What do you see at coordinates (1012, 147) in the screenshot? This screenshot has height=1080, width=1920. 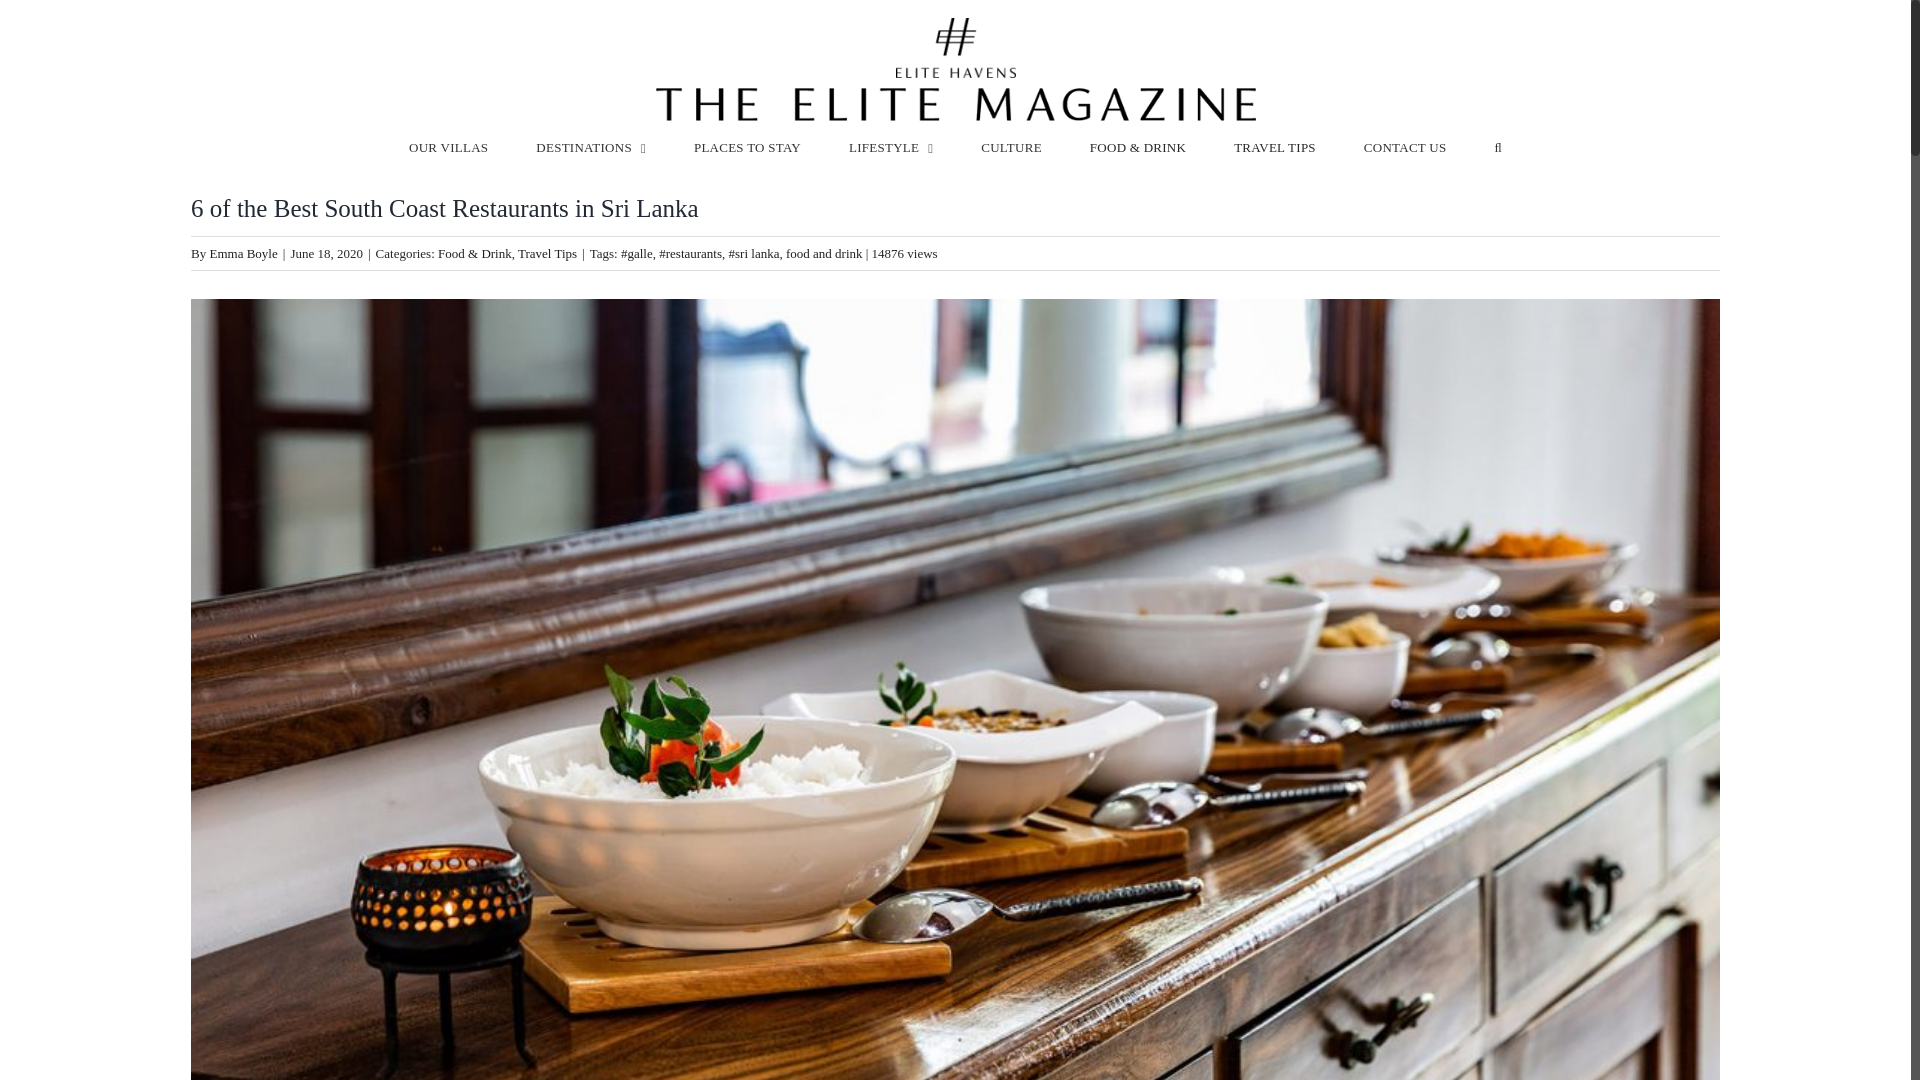 I see `CULTURE` at bounding box center [1012, 147].